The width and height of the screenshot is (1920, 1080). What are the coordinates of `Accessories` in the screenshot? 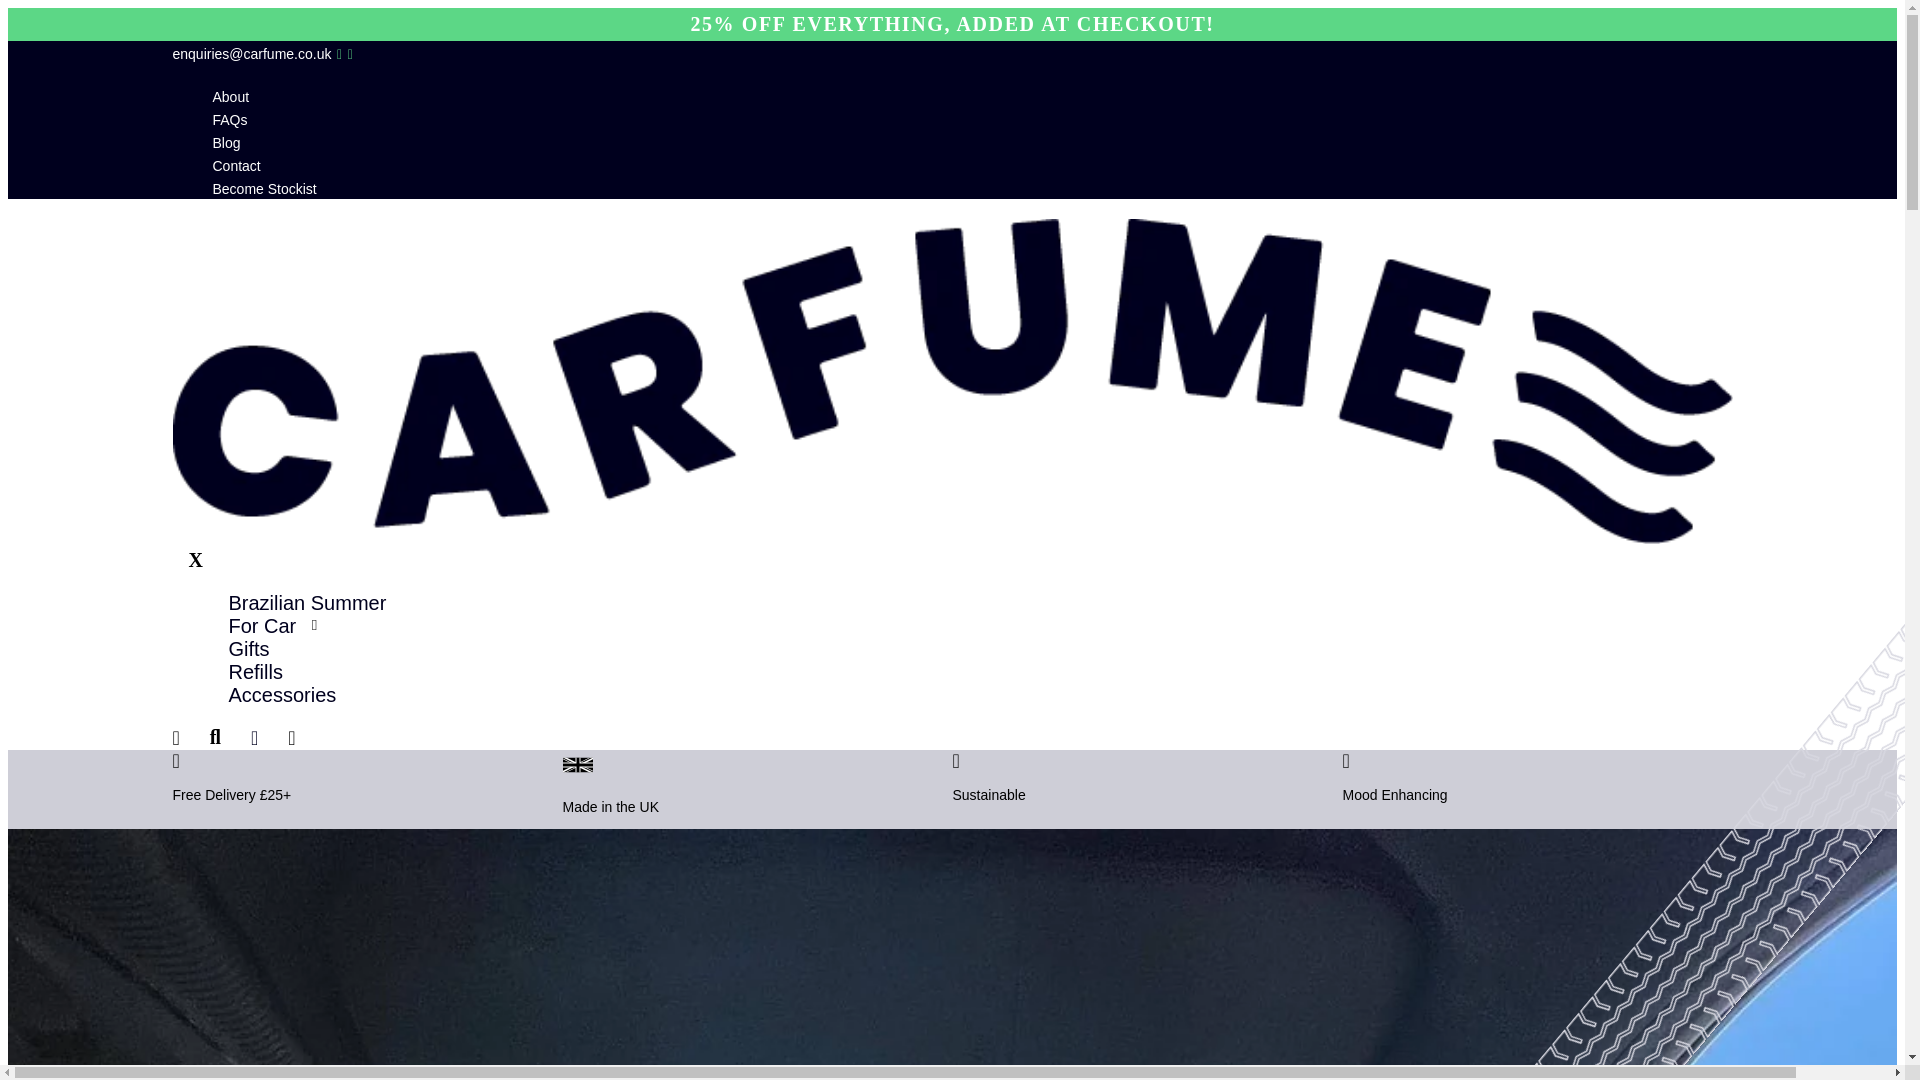 It's located at (282, 694).